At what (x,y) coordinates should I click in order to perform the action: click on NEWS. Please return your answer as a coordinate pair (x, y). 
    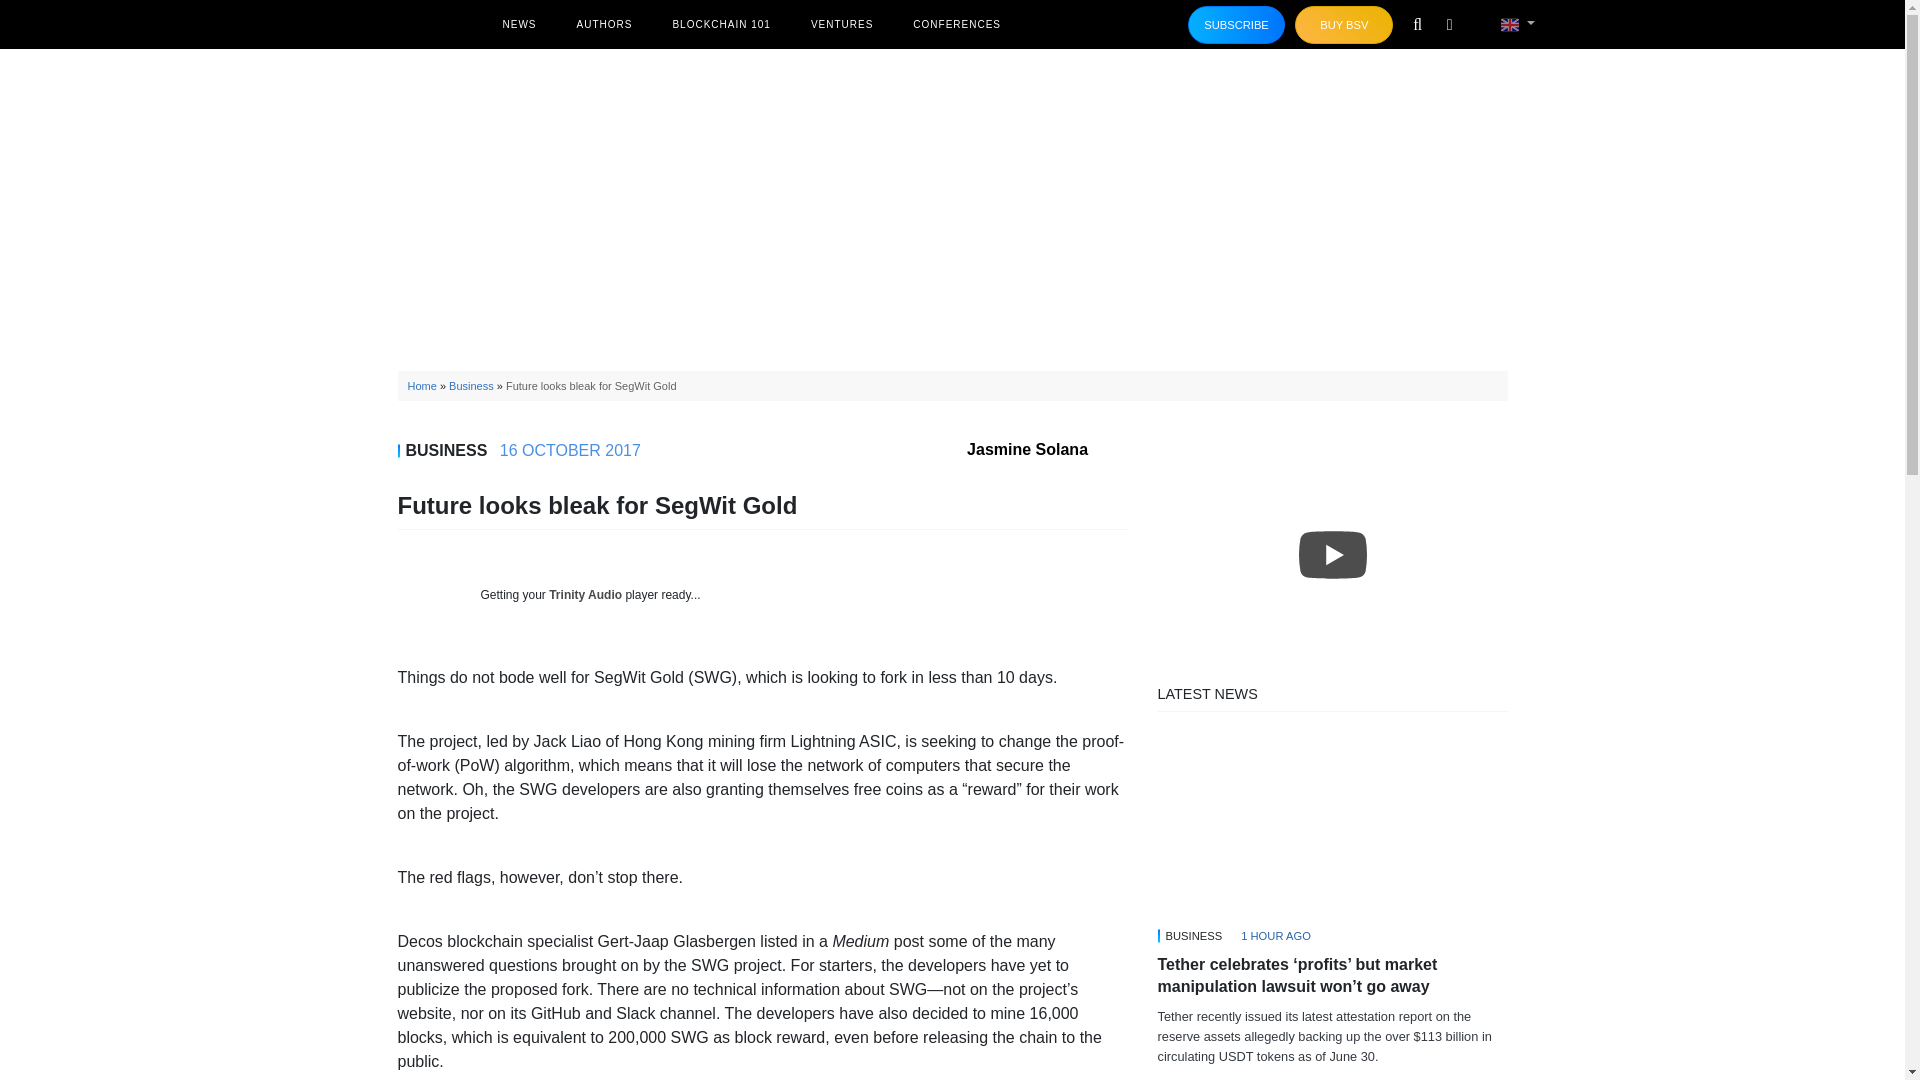
    Looking at the image, I should click on (518, 24).